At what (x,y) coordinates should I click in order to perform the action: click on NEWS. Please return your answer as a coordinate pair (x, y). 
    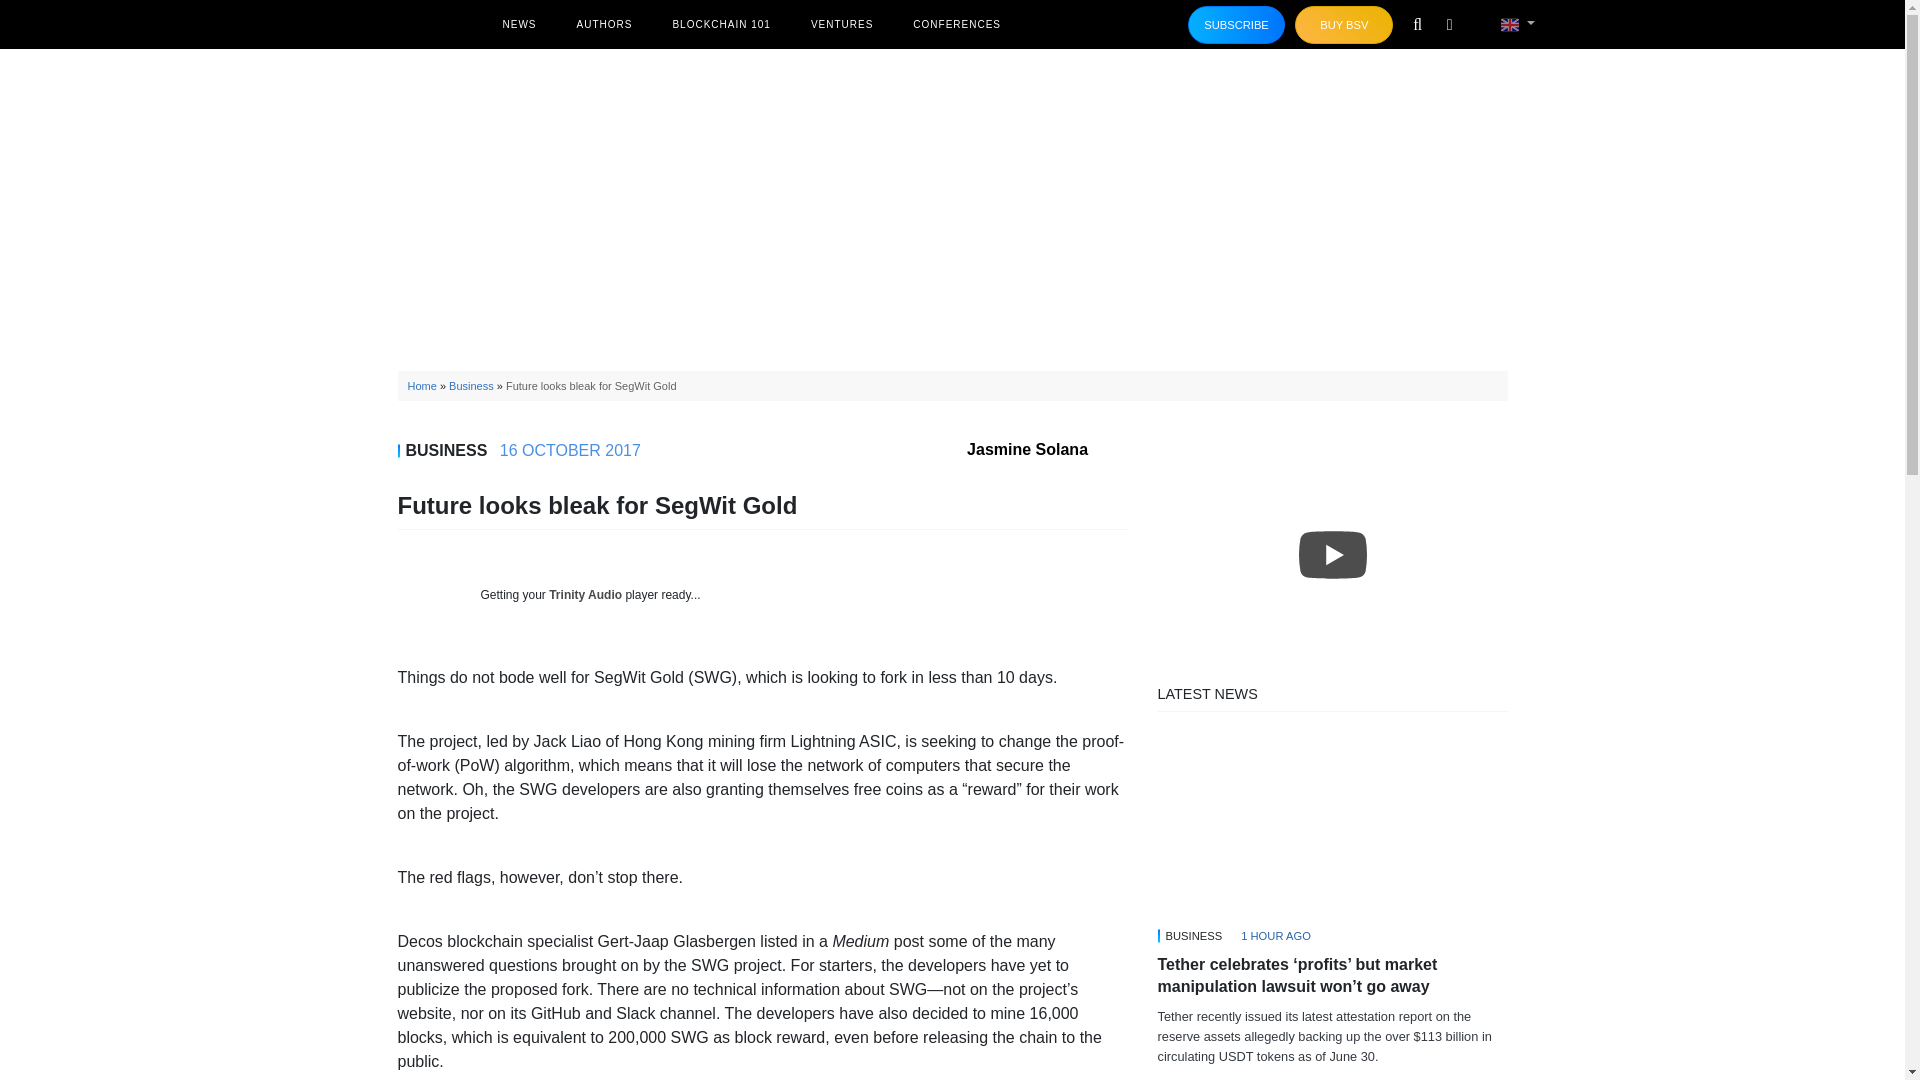
    Looking at the image, I should click on (518, 24).